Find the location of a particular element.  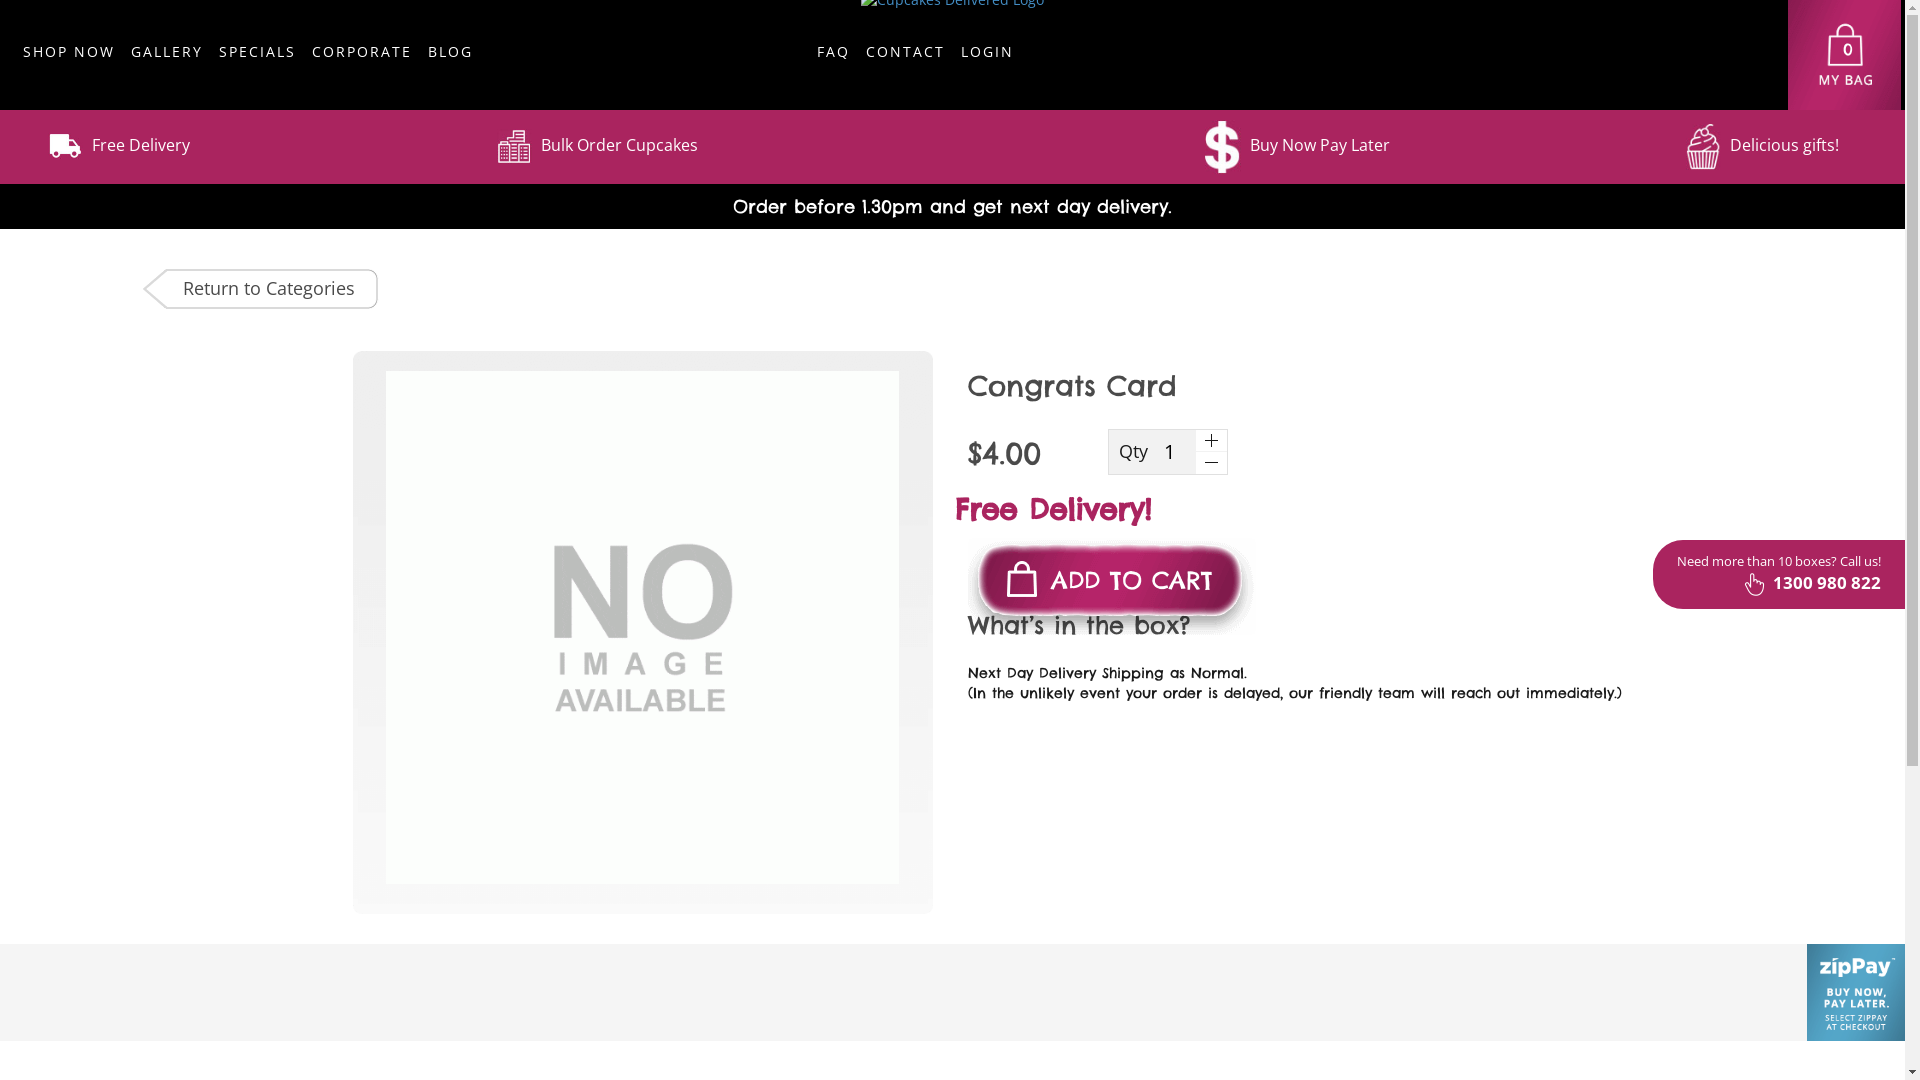

Bulk Order
Cupcakes is located at coordinates (598, 146).